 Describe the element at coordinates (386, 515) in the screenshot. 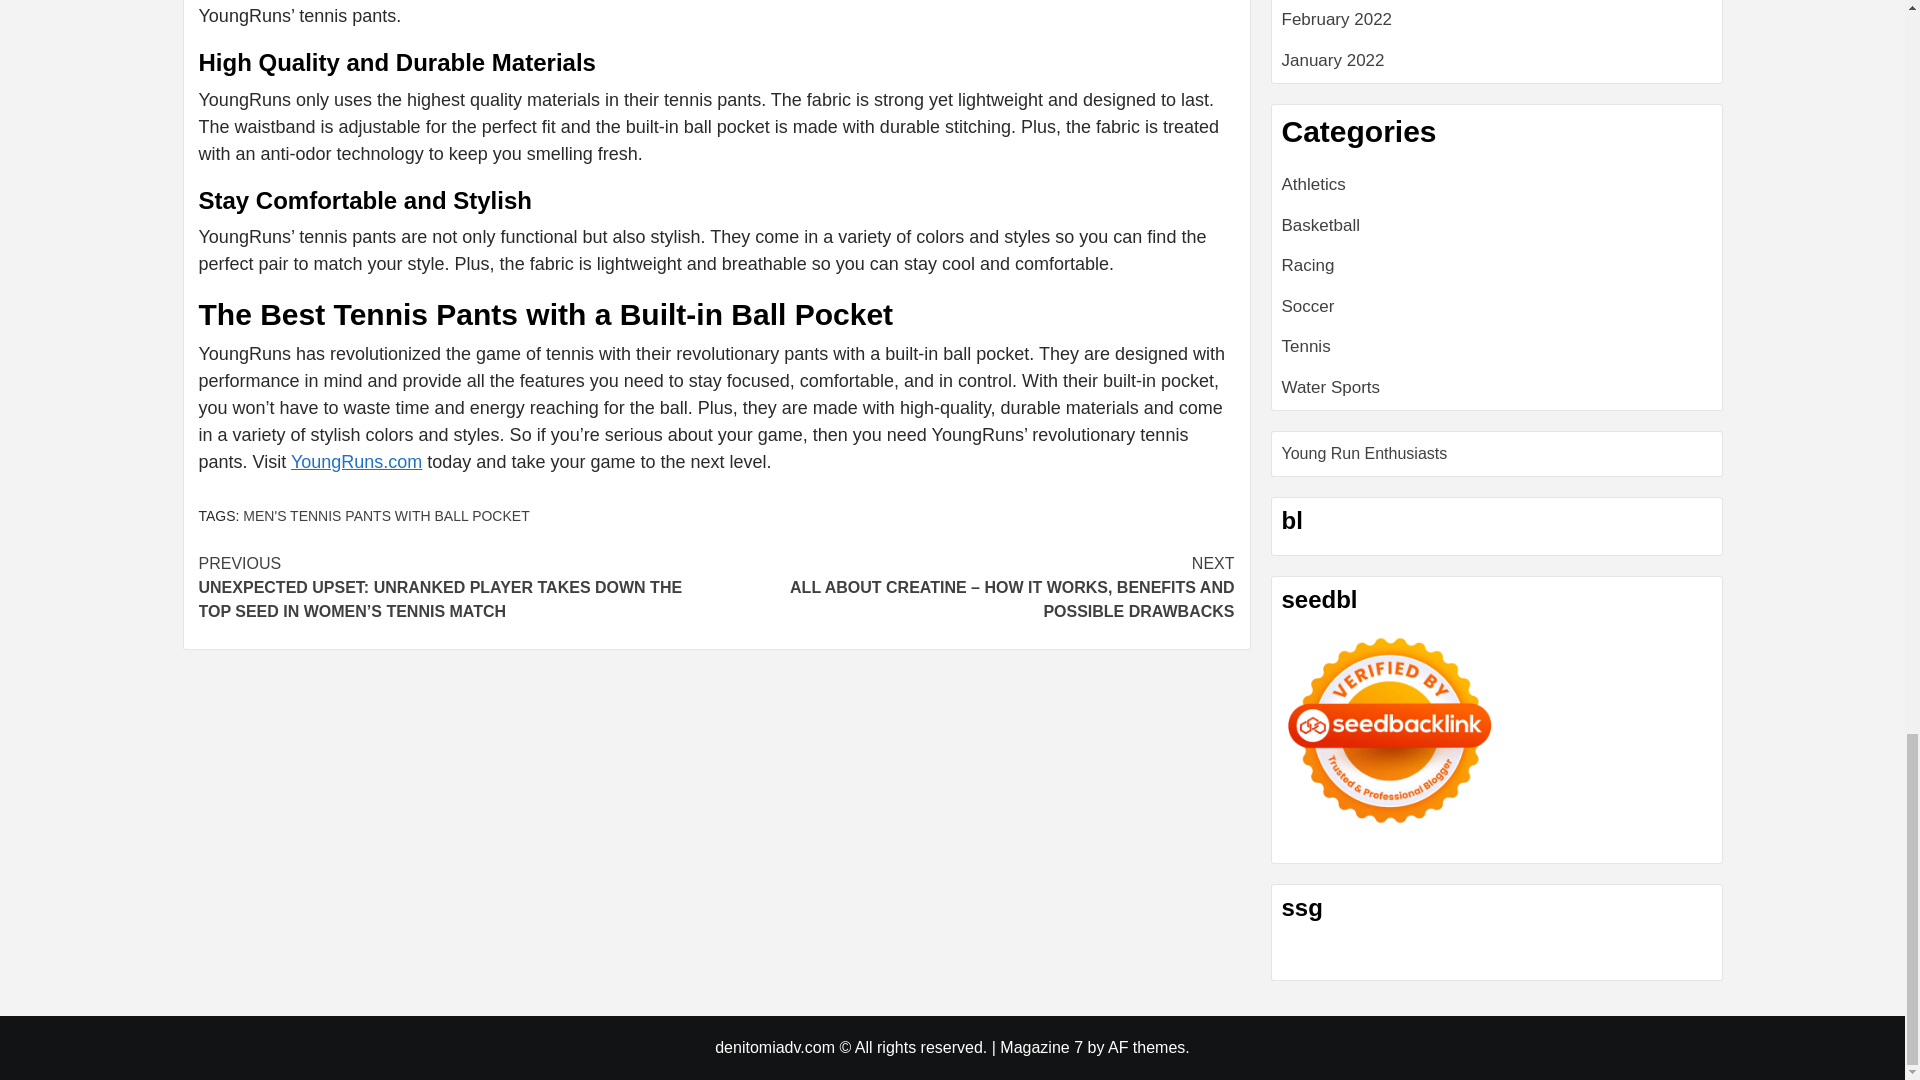

I see `MEN'S TENNIS PANTS WITH BALL POCKET` at that location.